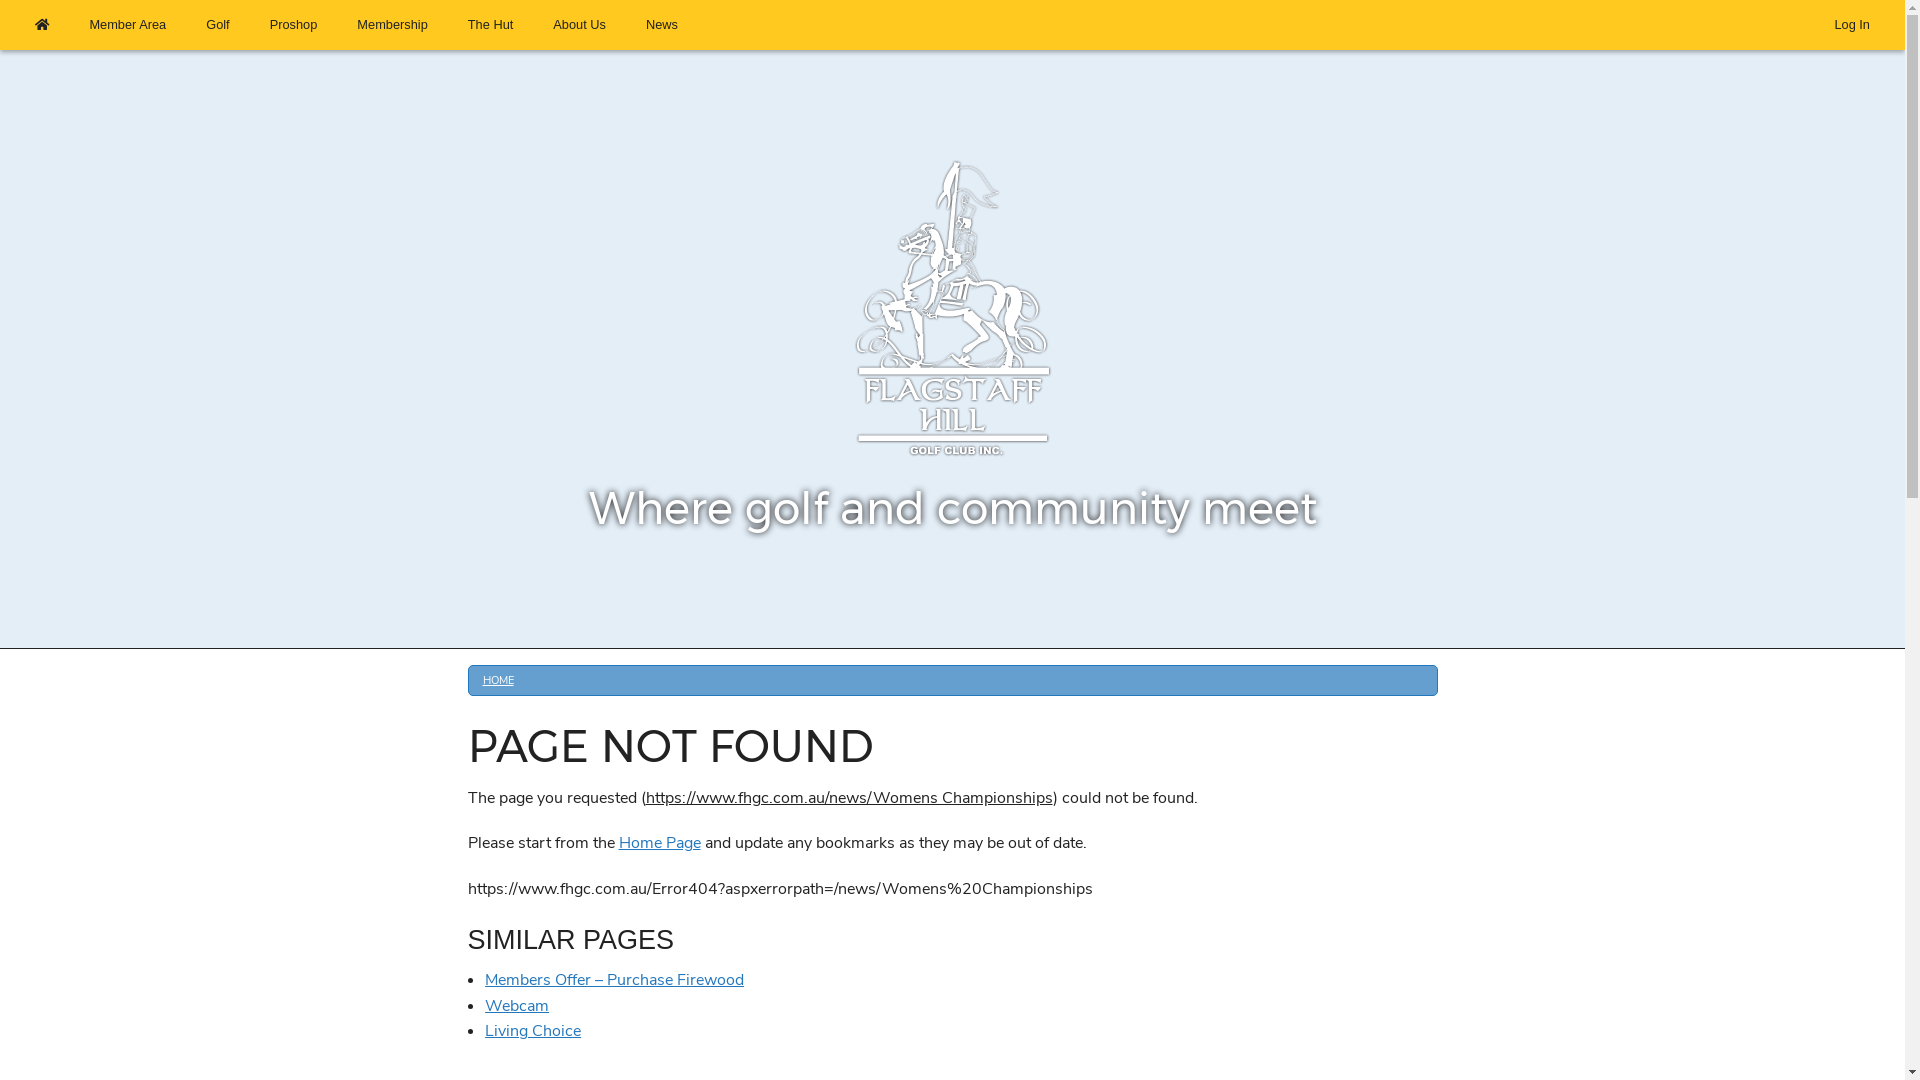 The image size is (1920, 1080). I want to click on Living Choice, so click(533, 1031).